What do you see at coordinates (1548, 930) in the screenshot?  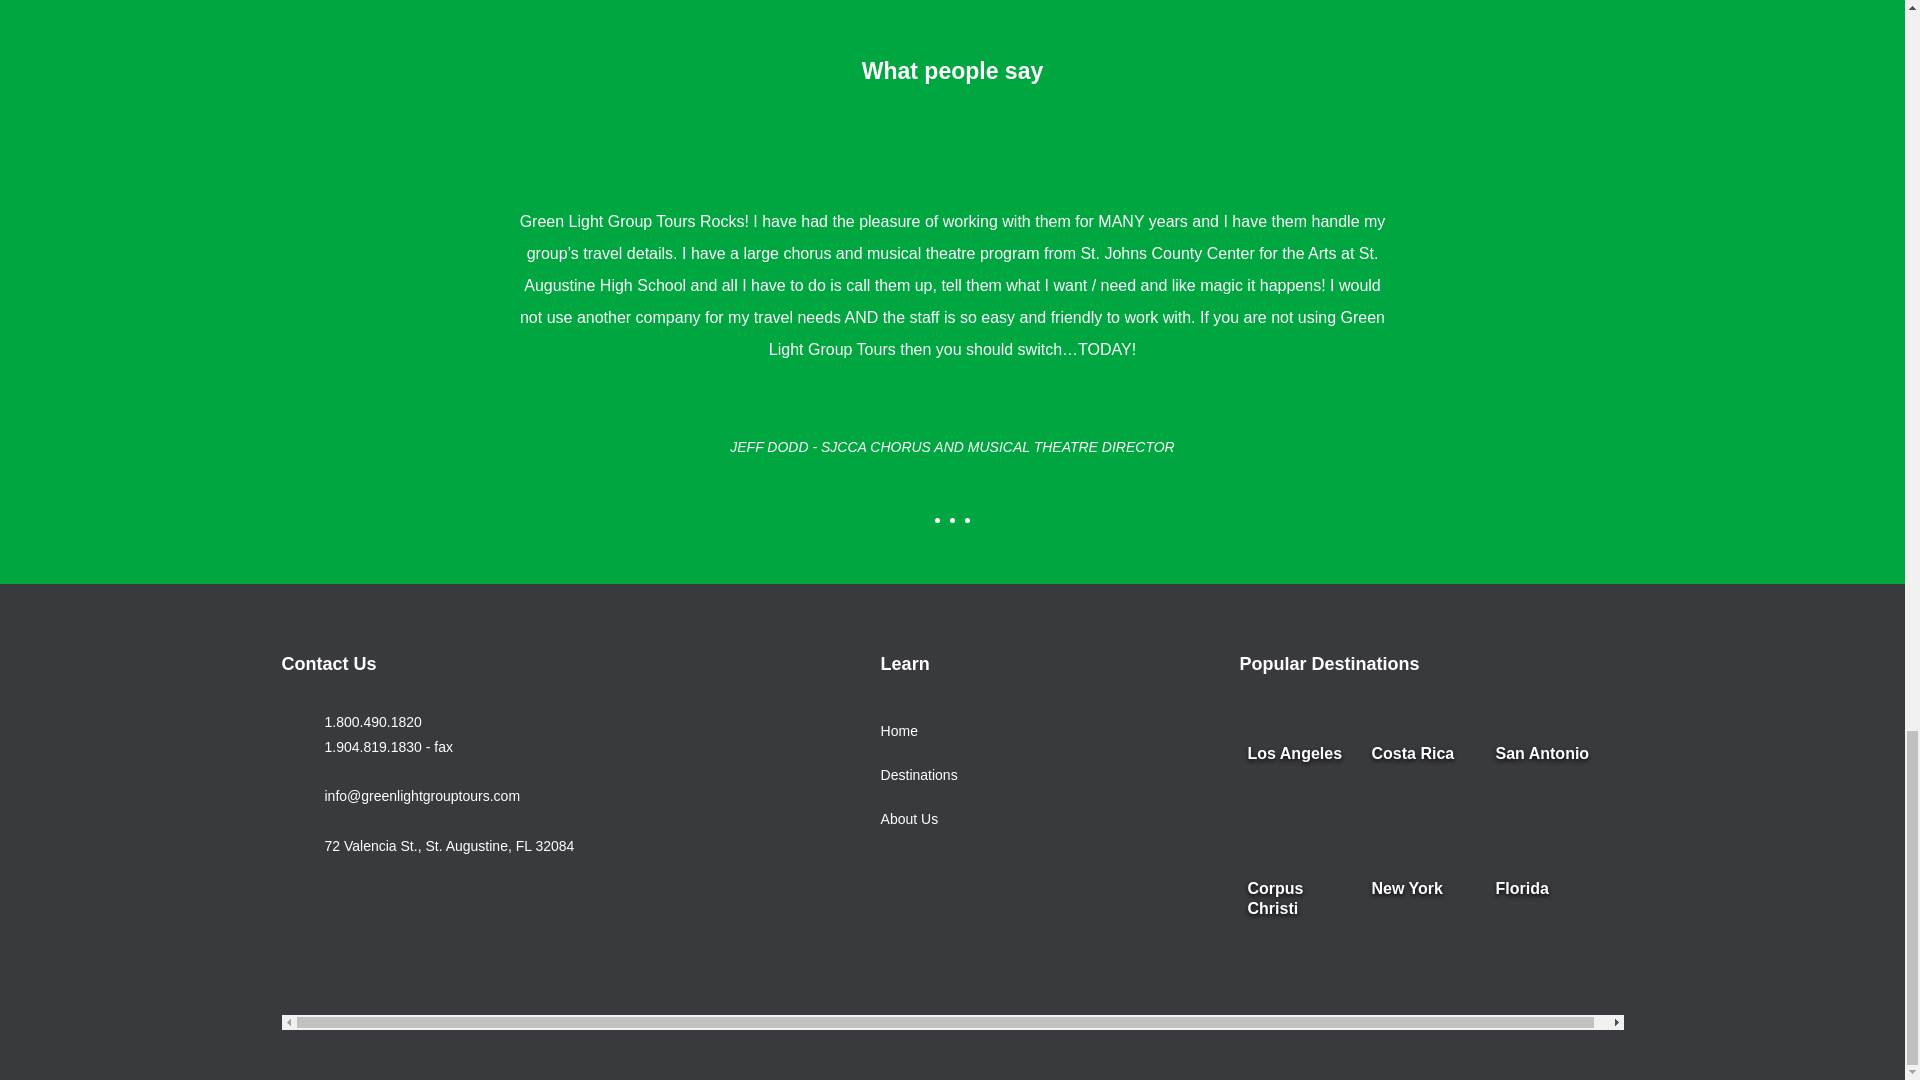 I see `Florida` at bounding box center [1548, 930].